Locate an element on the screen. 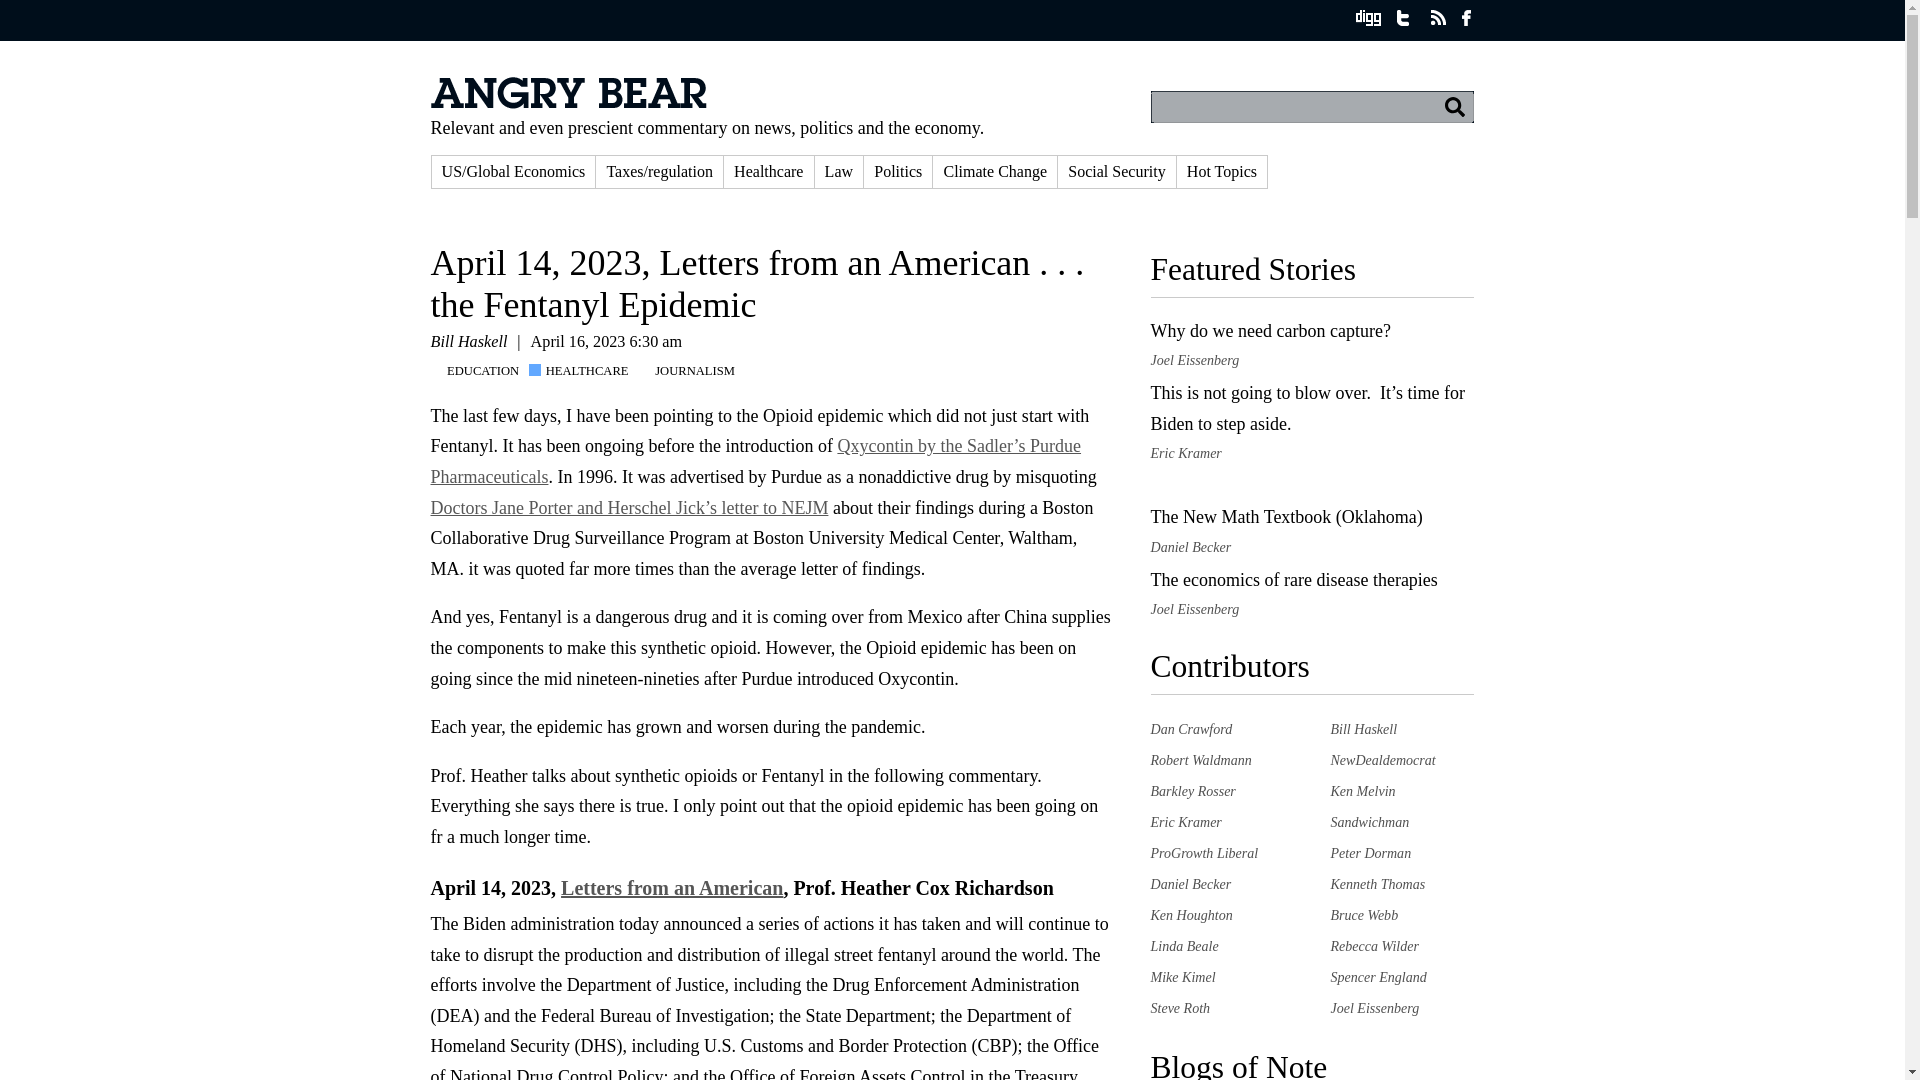  Dan Crawford is located at coordinates (1191, 728).